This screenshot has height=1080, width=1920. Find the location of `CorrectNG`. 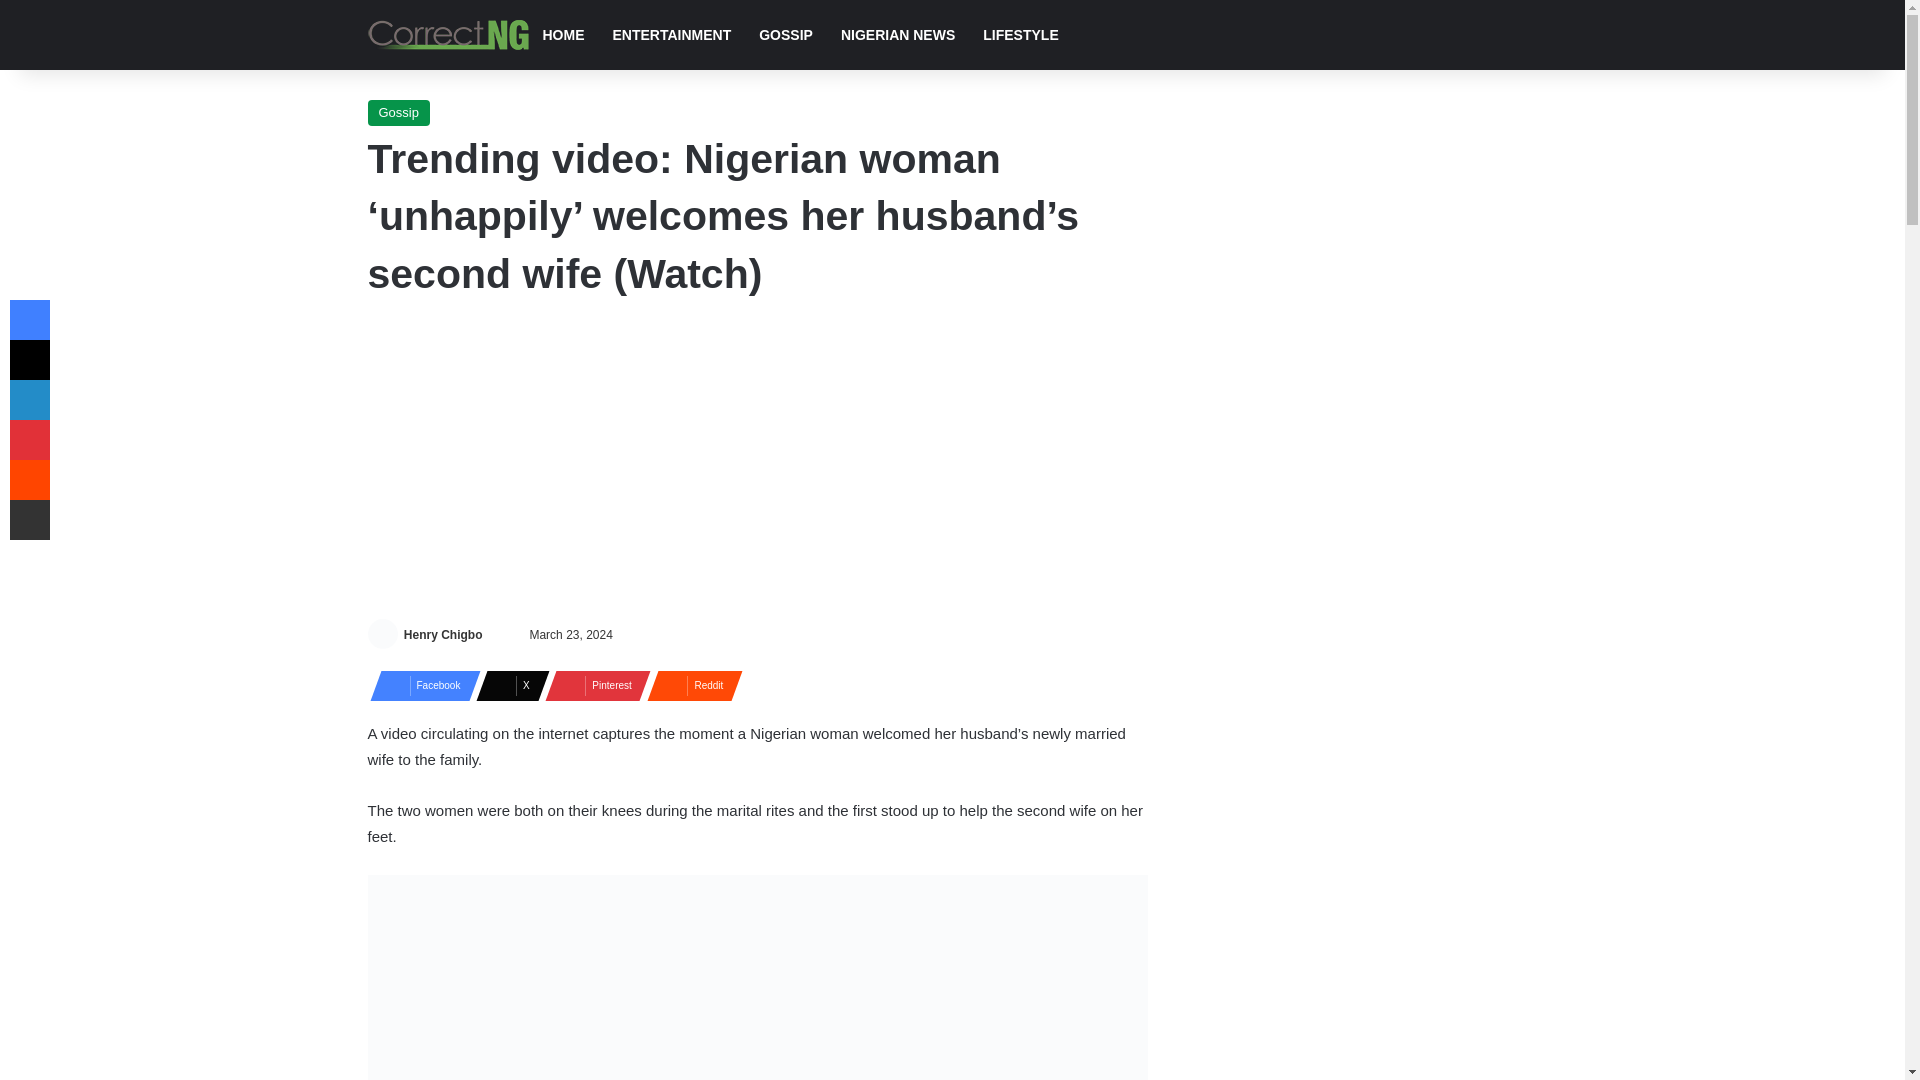

CorrectNG is located at coordinates (448, 34).